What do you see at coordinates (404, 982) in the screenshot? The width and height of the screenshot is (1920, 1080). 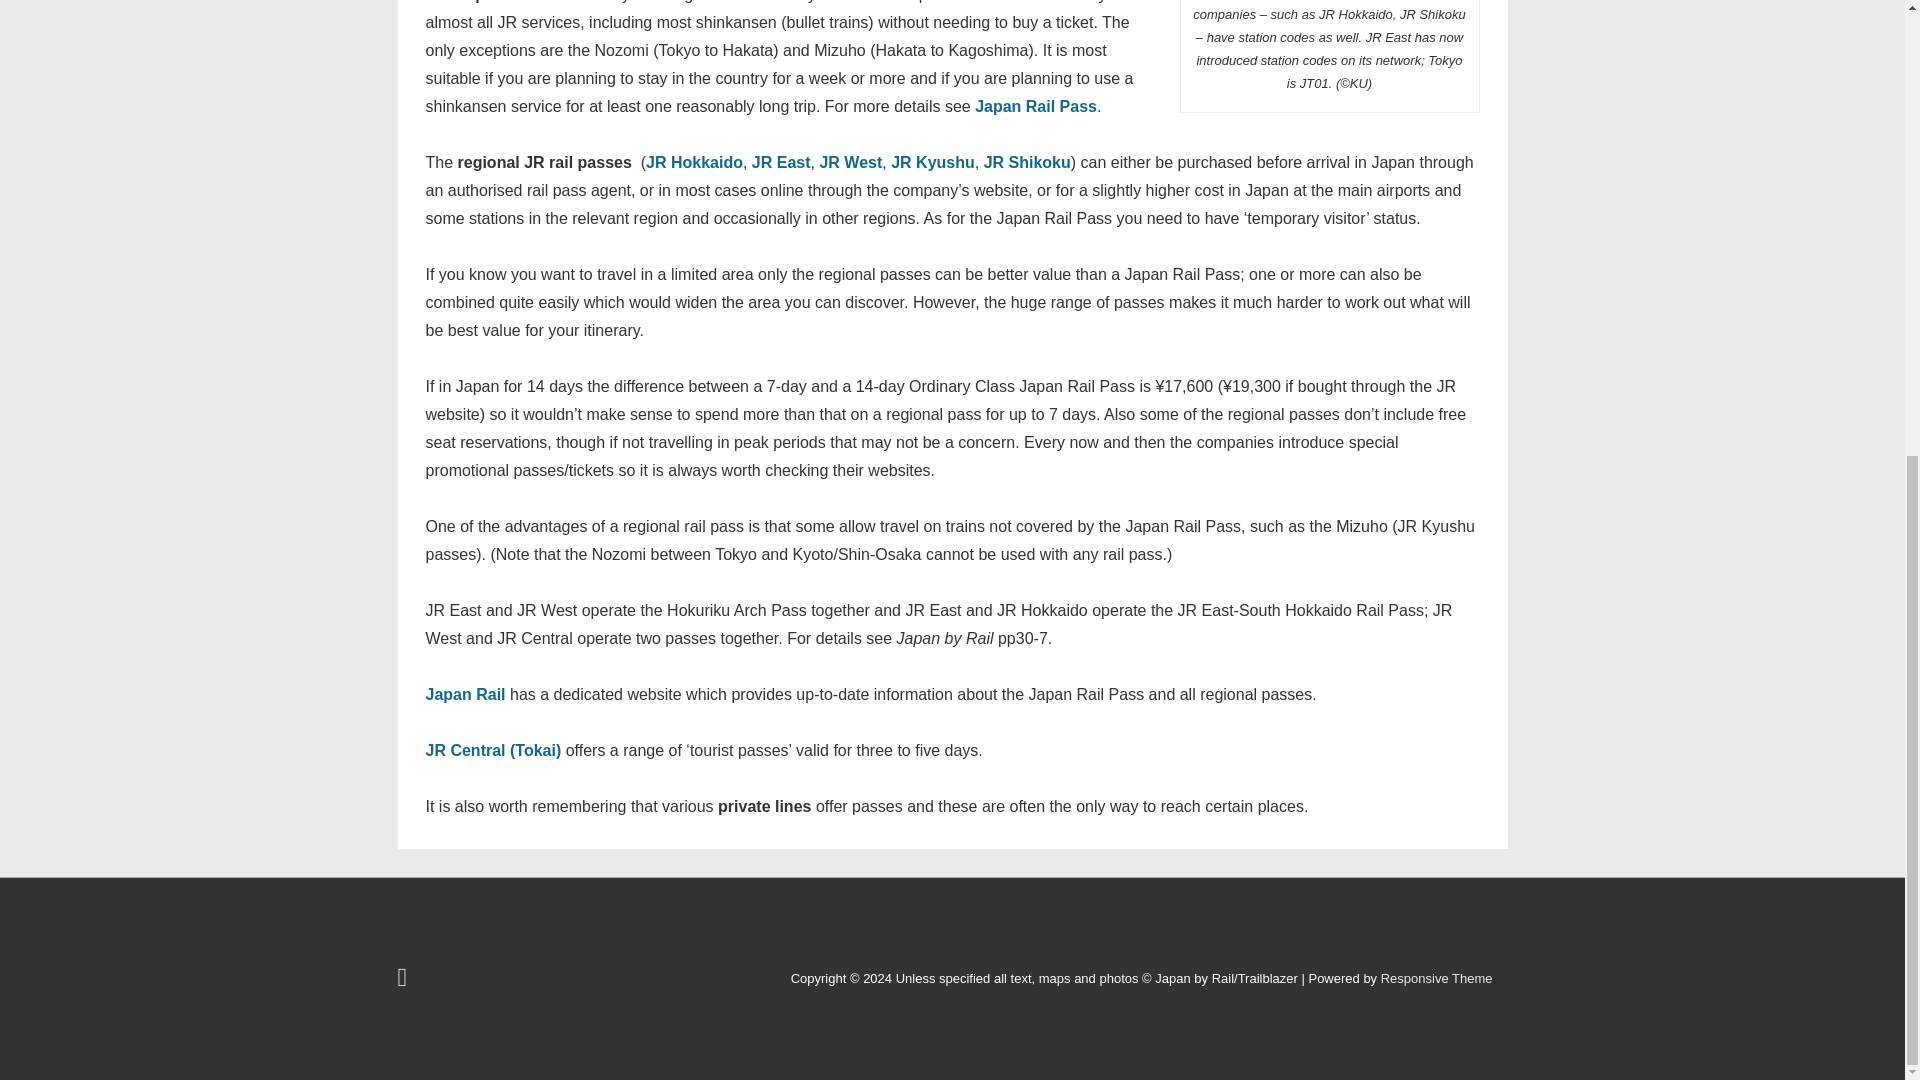 I see `facebook` at bounding box center [404, 982].